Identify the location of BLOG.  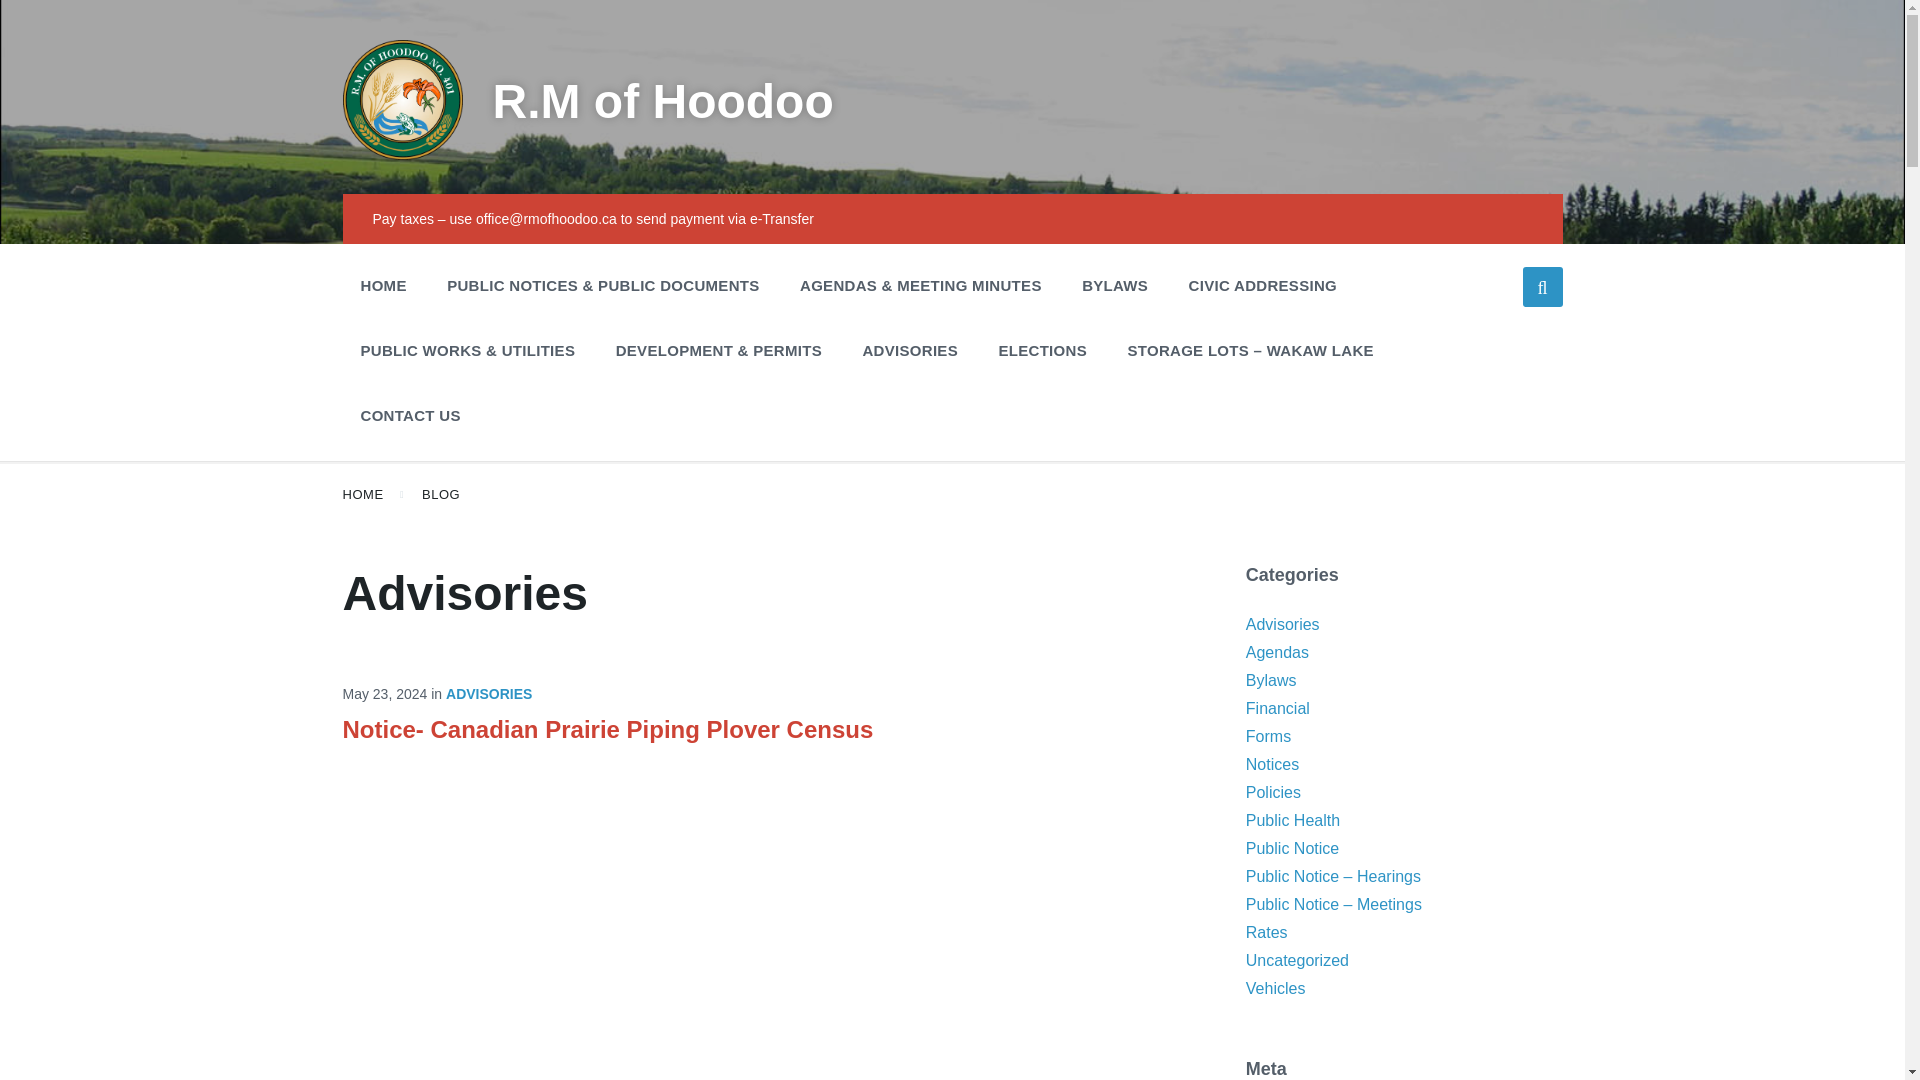
(441, 494).